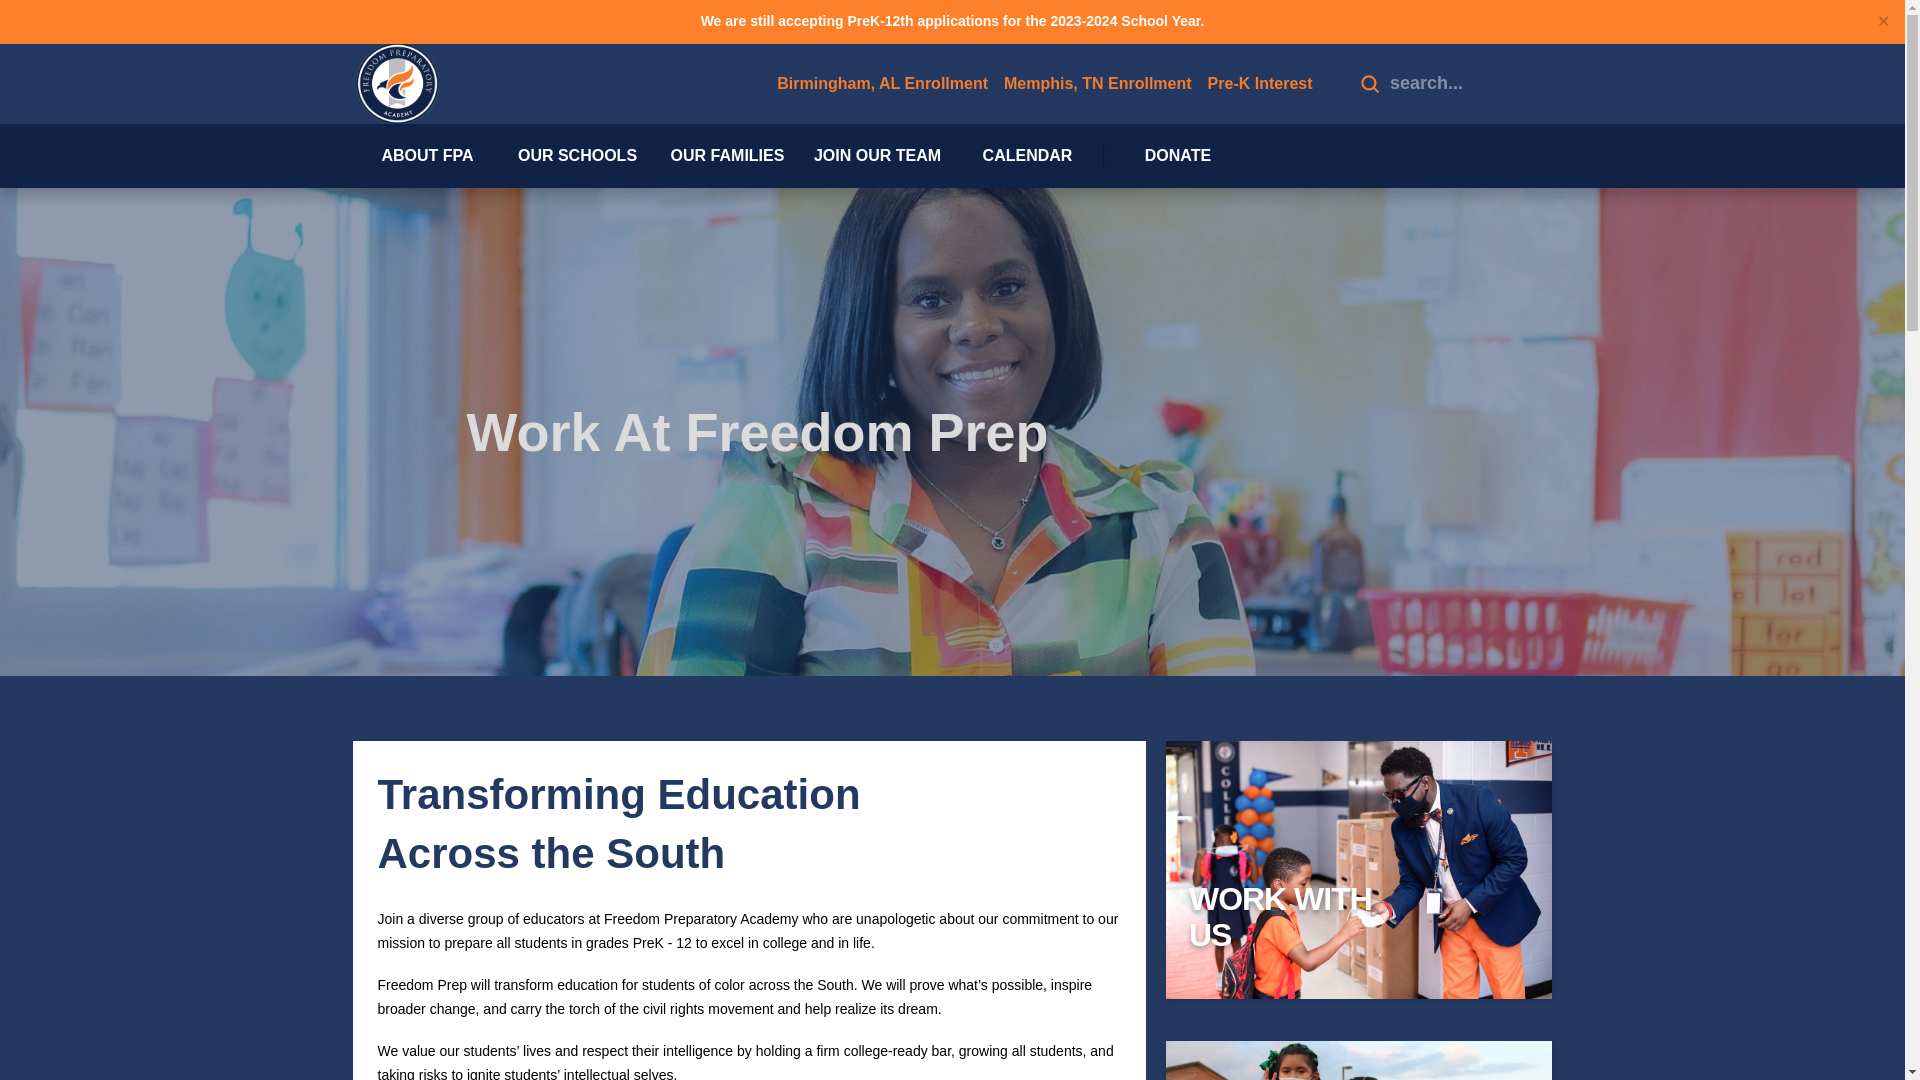 Image resolution: width=1920 pixels, height=1080 pixels. I want to click on Birmingham, AL Enrollment, so click(882, 84).